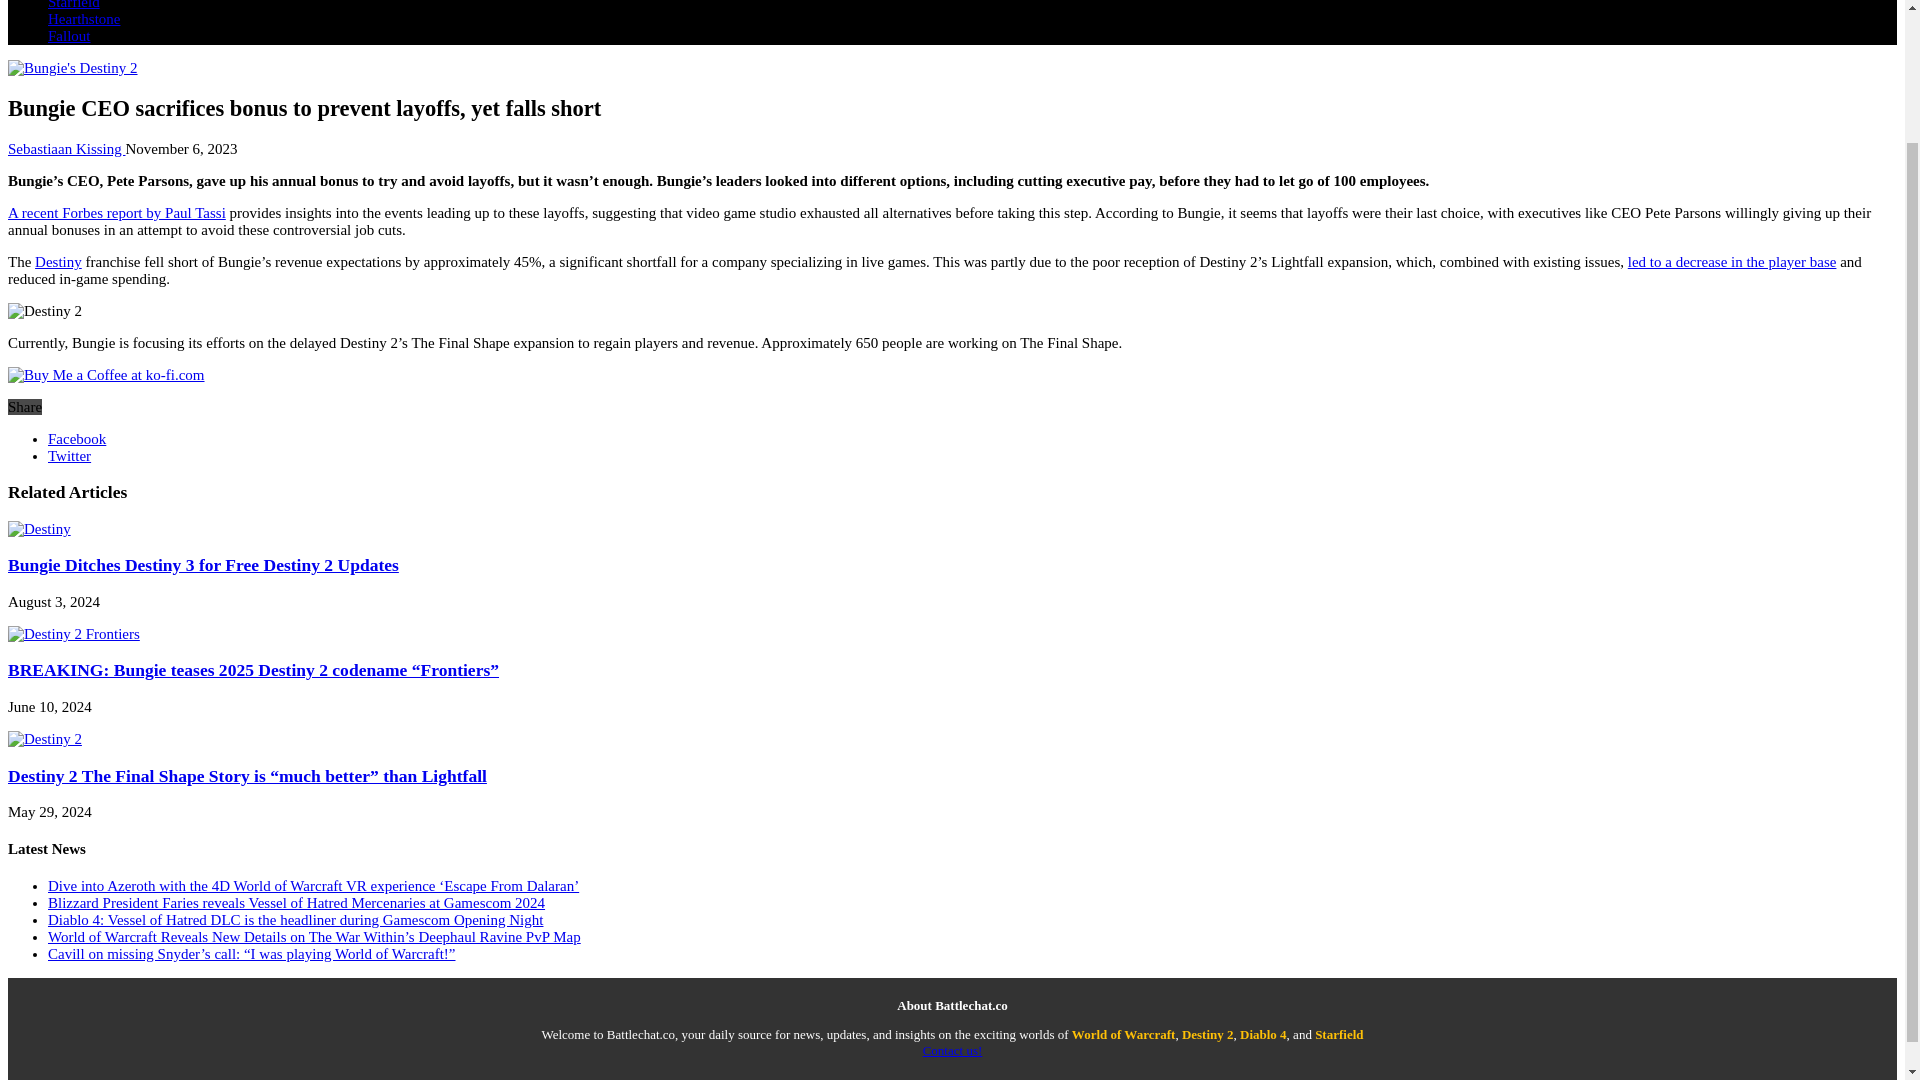 This screenshot has height=1080, width=1920. Describe the element at coordinates (84, 18) in the screenshot. I see `Hearthstone` at that location.